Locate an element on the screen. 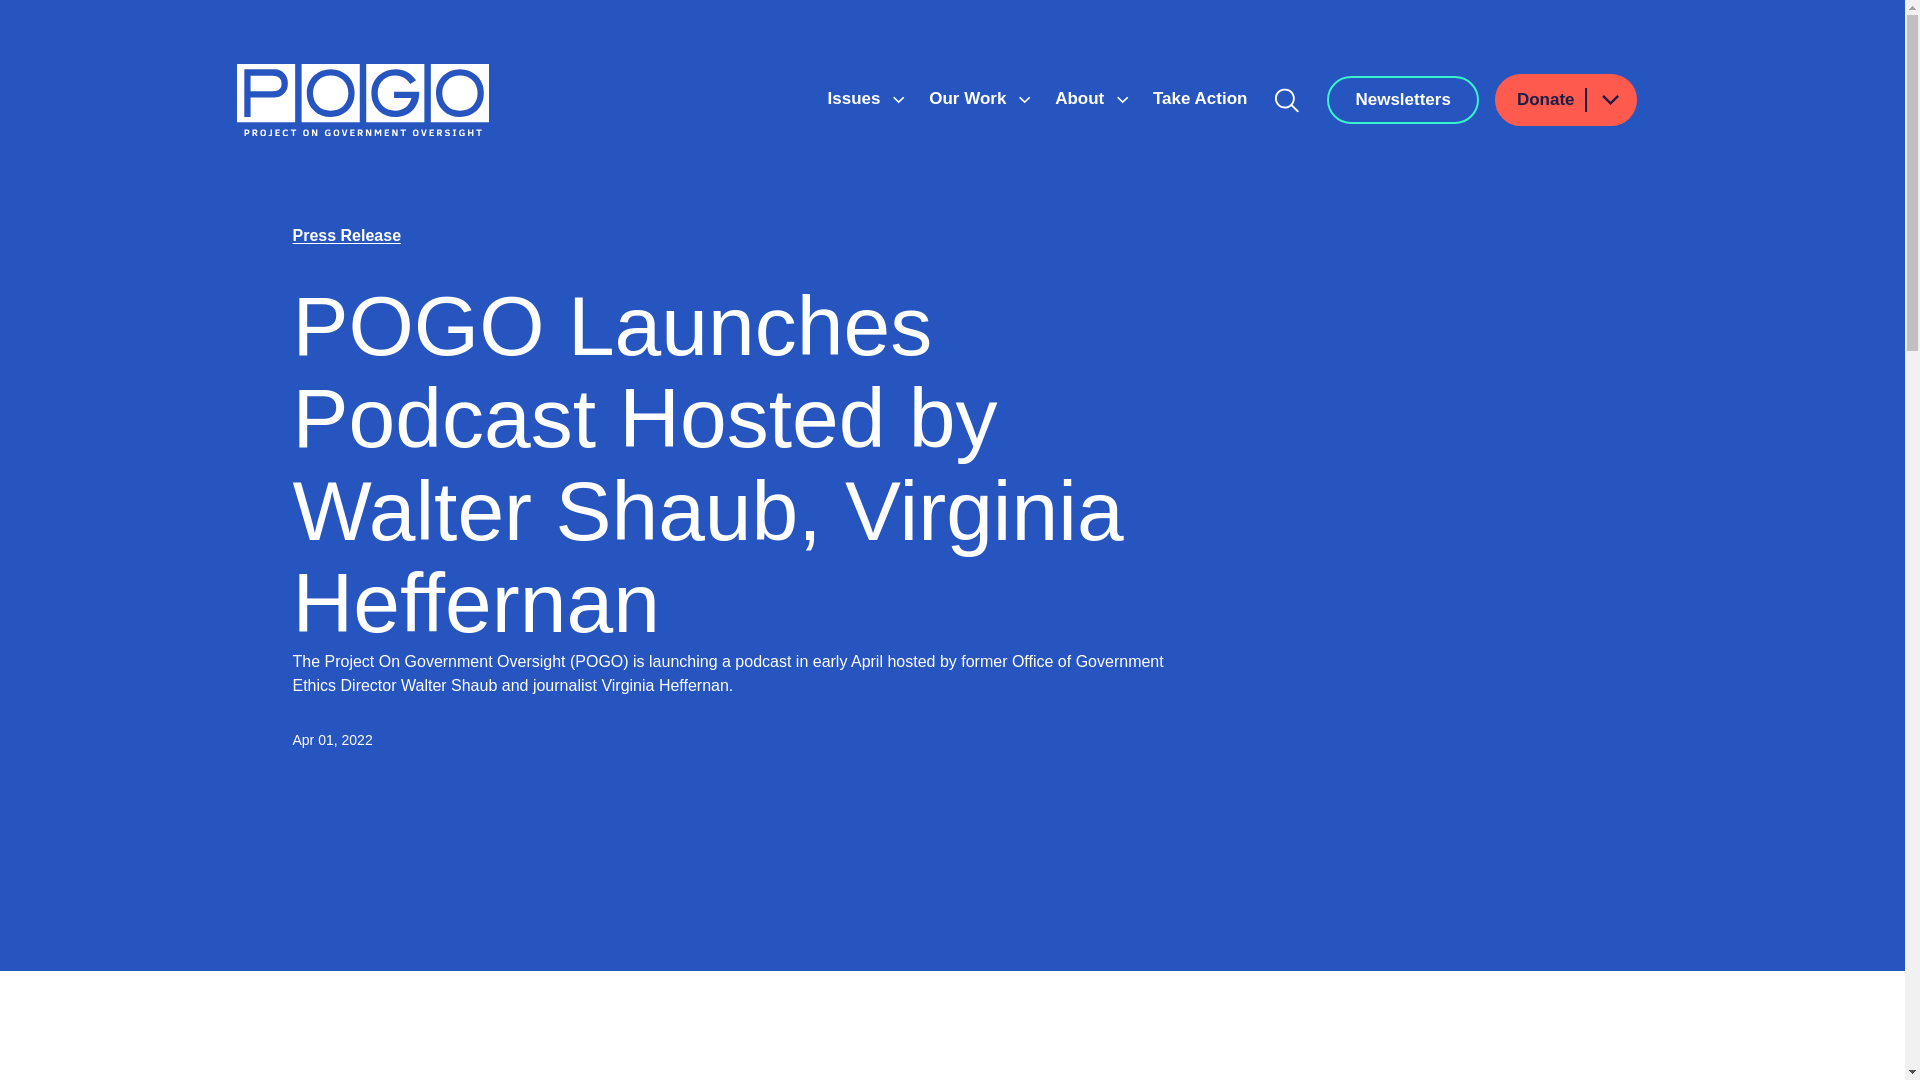 The image size is (1920, 1080). Search is located at coordinates (1287, 100).